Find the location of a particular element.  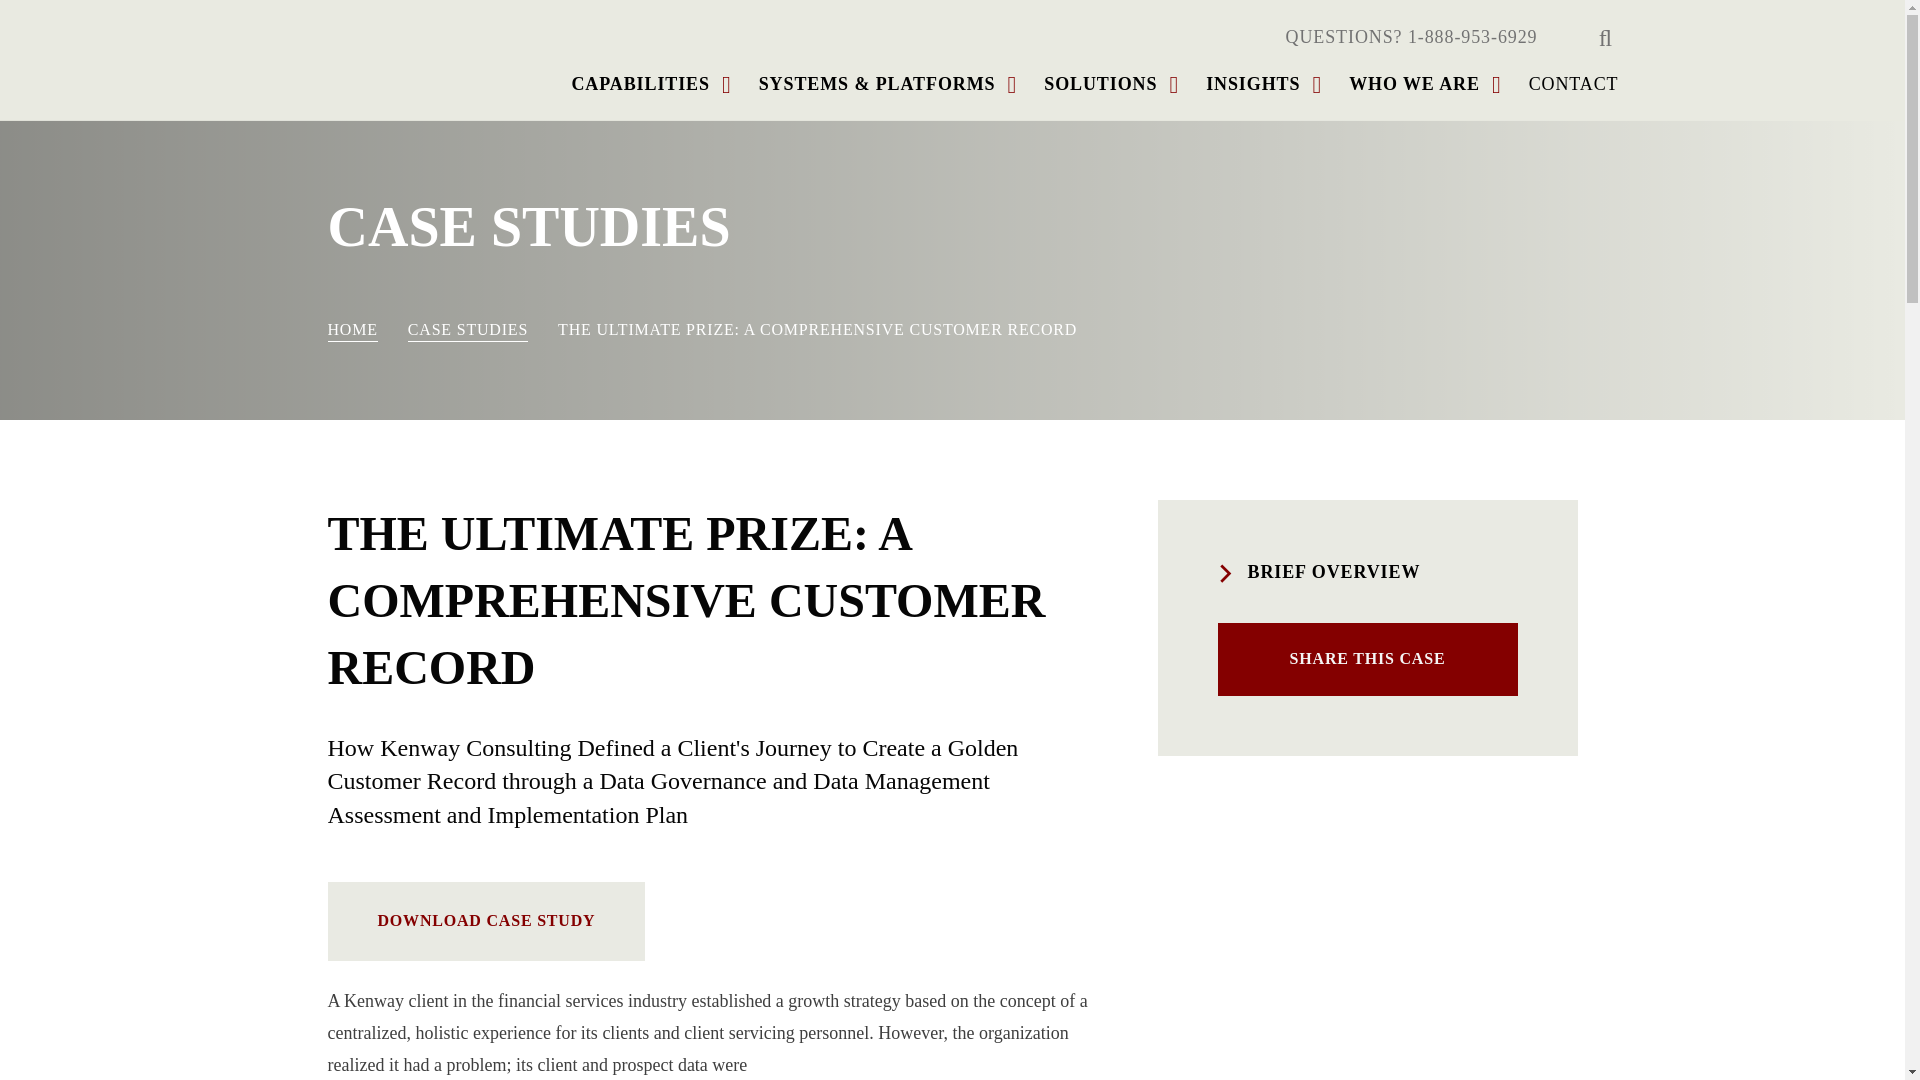

DOWNLOAD CASE STUDY is located at coordinates (486, 921).